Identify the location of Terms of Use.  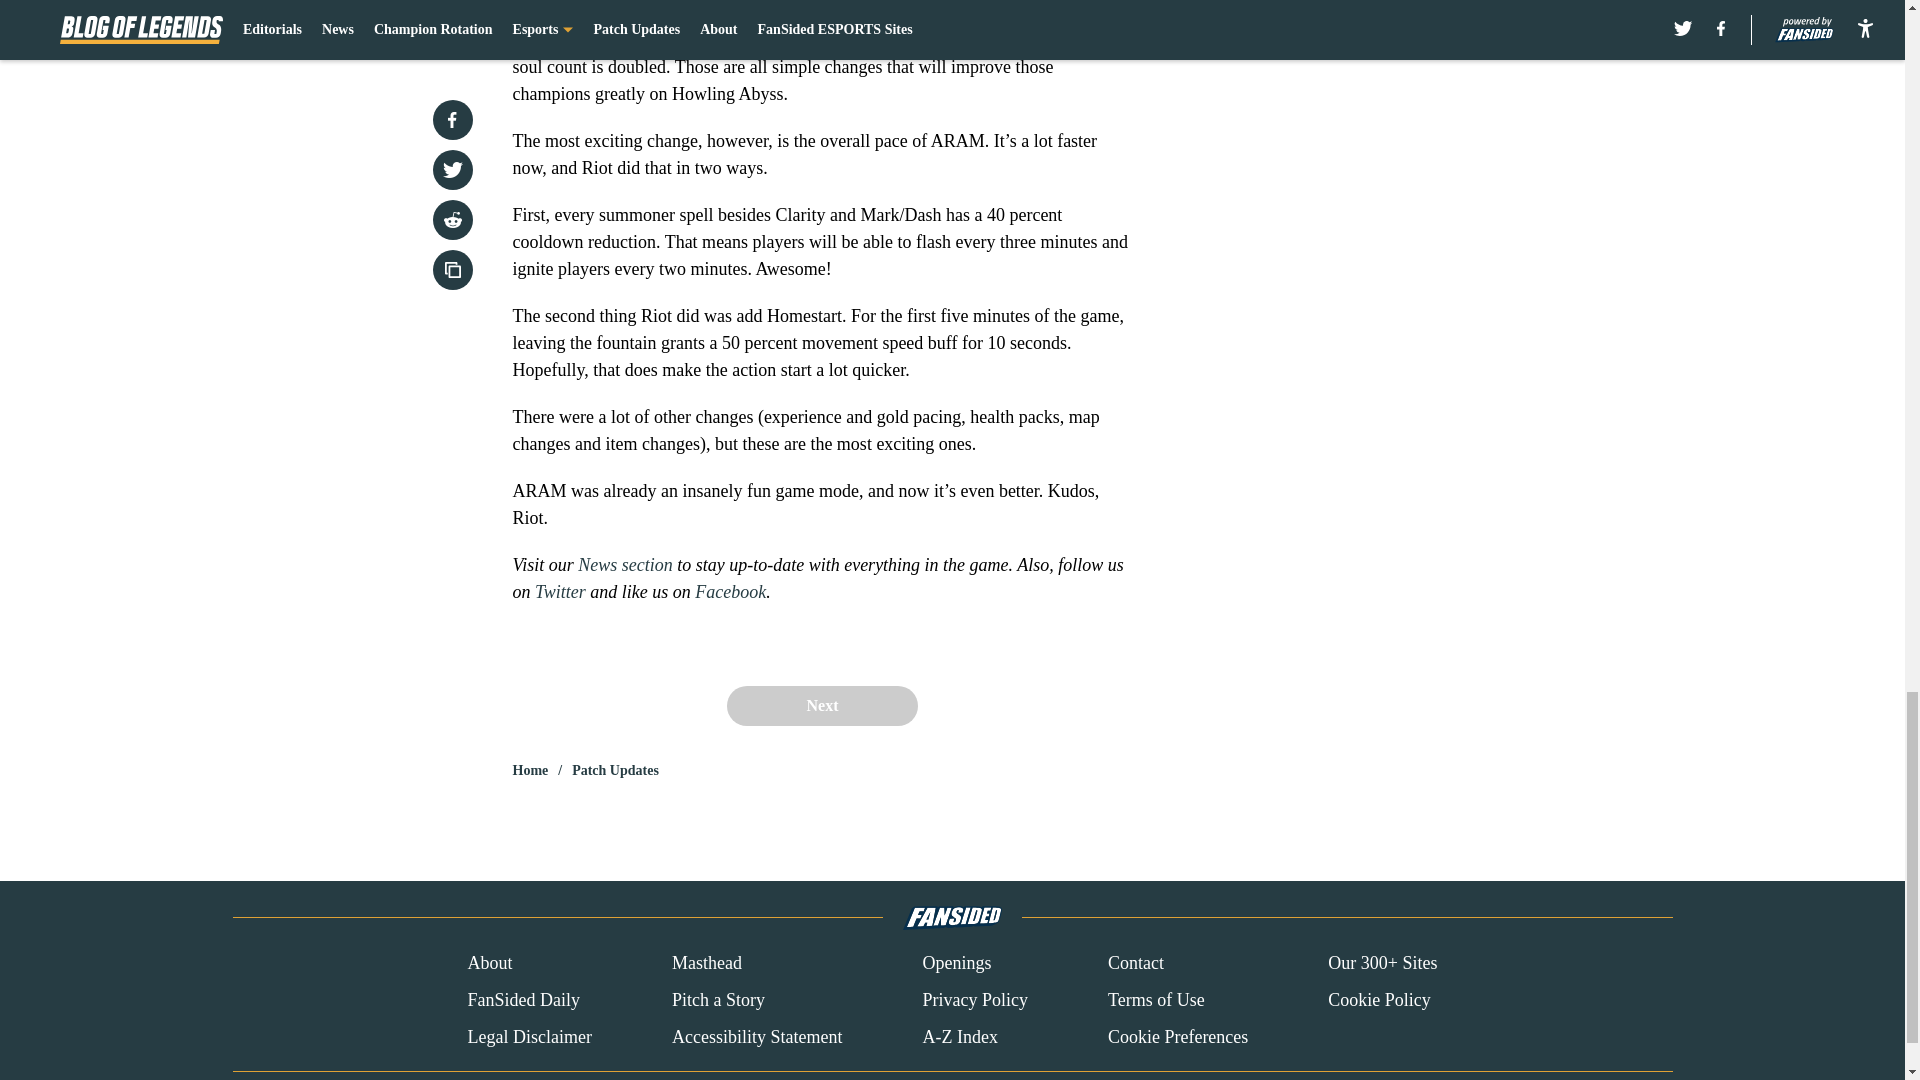
(1156, 1000).